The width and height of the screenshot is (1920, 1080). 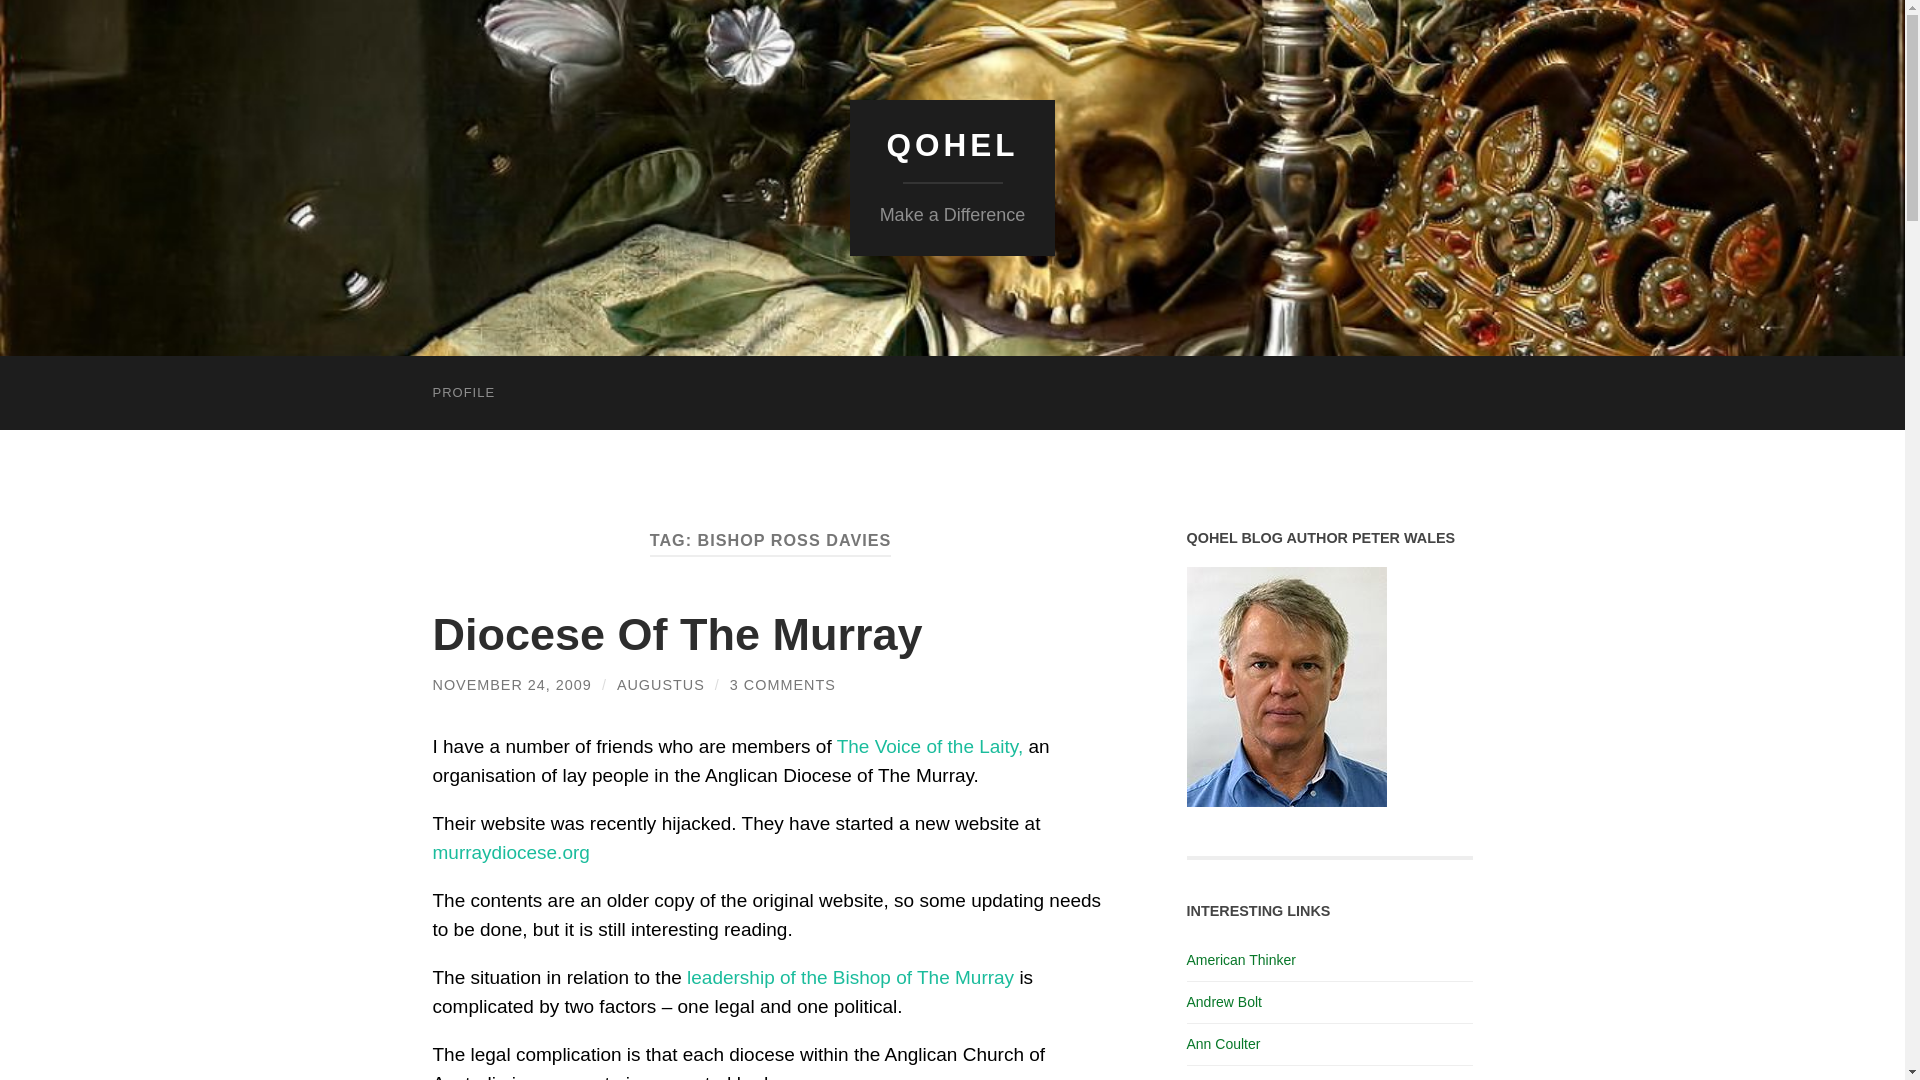 I want to click on NOVEMBER 24, 2009, so click(x=512, y=685).